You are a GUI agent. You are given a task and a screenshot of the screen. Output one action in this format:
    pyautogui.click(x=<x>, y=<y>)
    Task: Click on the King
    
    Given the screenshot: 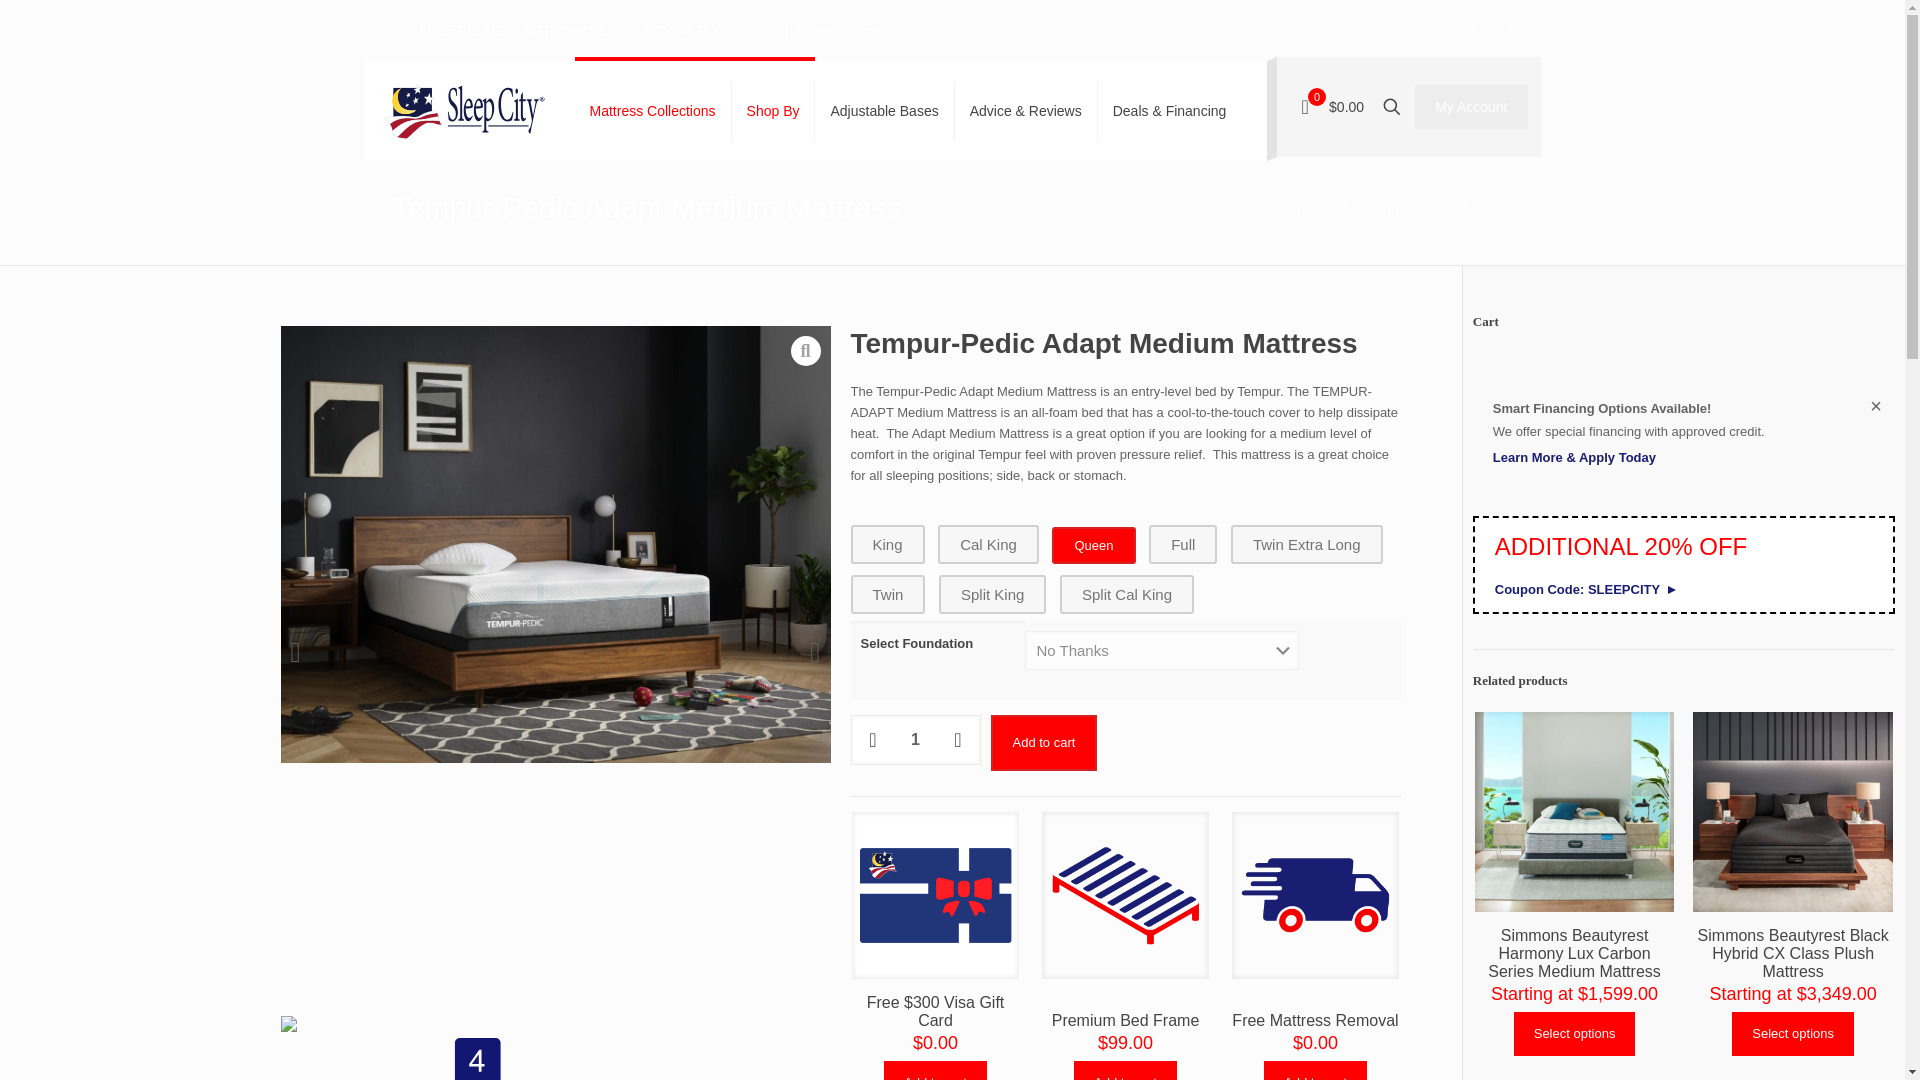 What is the action you would take?
    pyautogui.click(x=886, y=544)
    